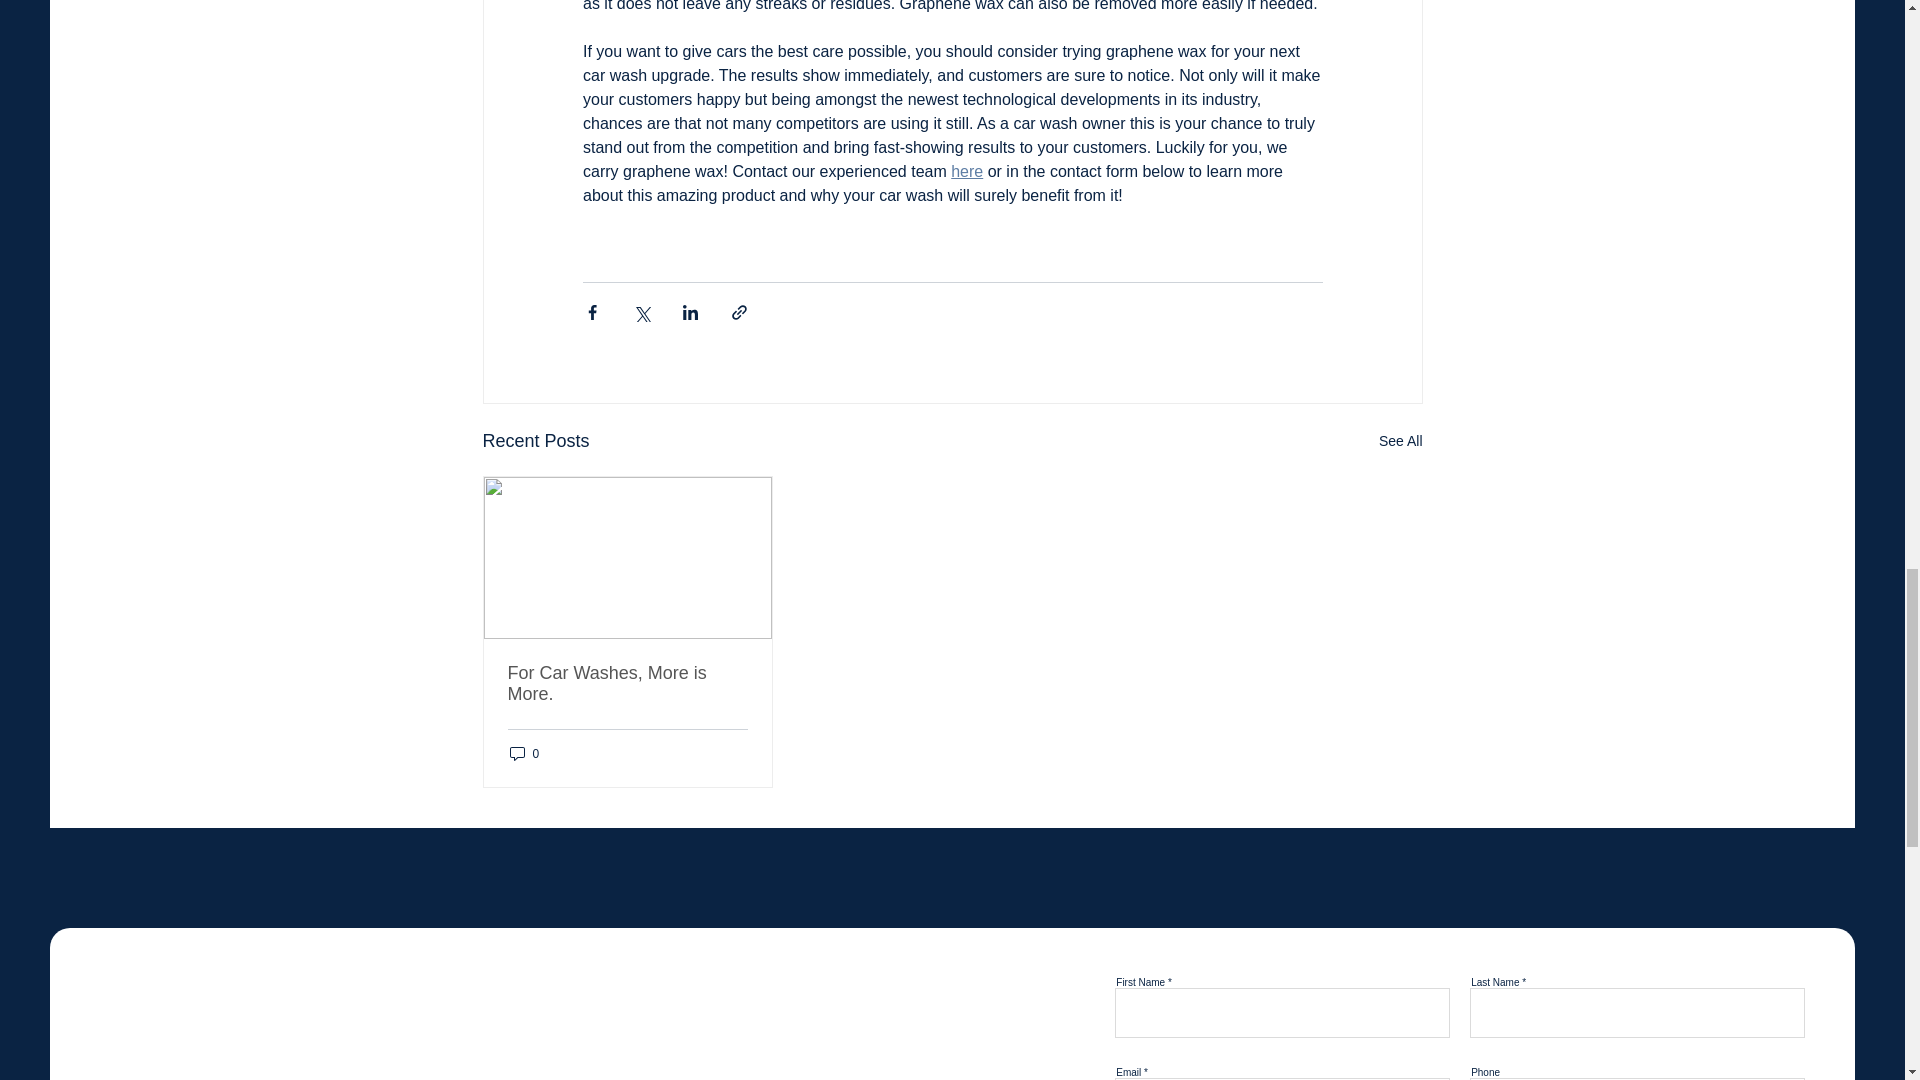 The image size is (1920, 1080). Describe the element at coordinates (628, 684) in the screenshot. I see `For Car Washes, More is More.` at that location.